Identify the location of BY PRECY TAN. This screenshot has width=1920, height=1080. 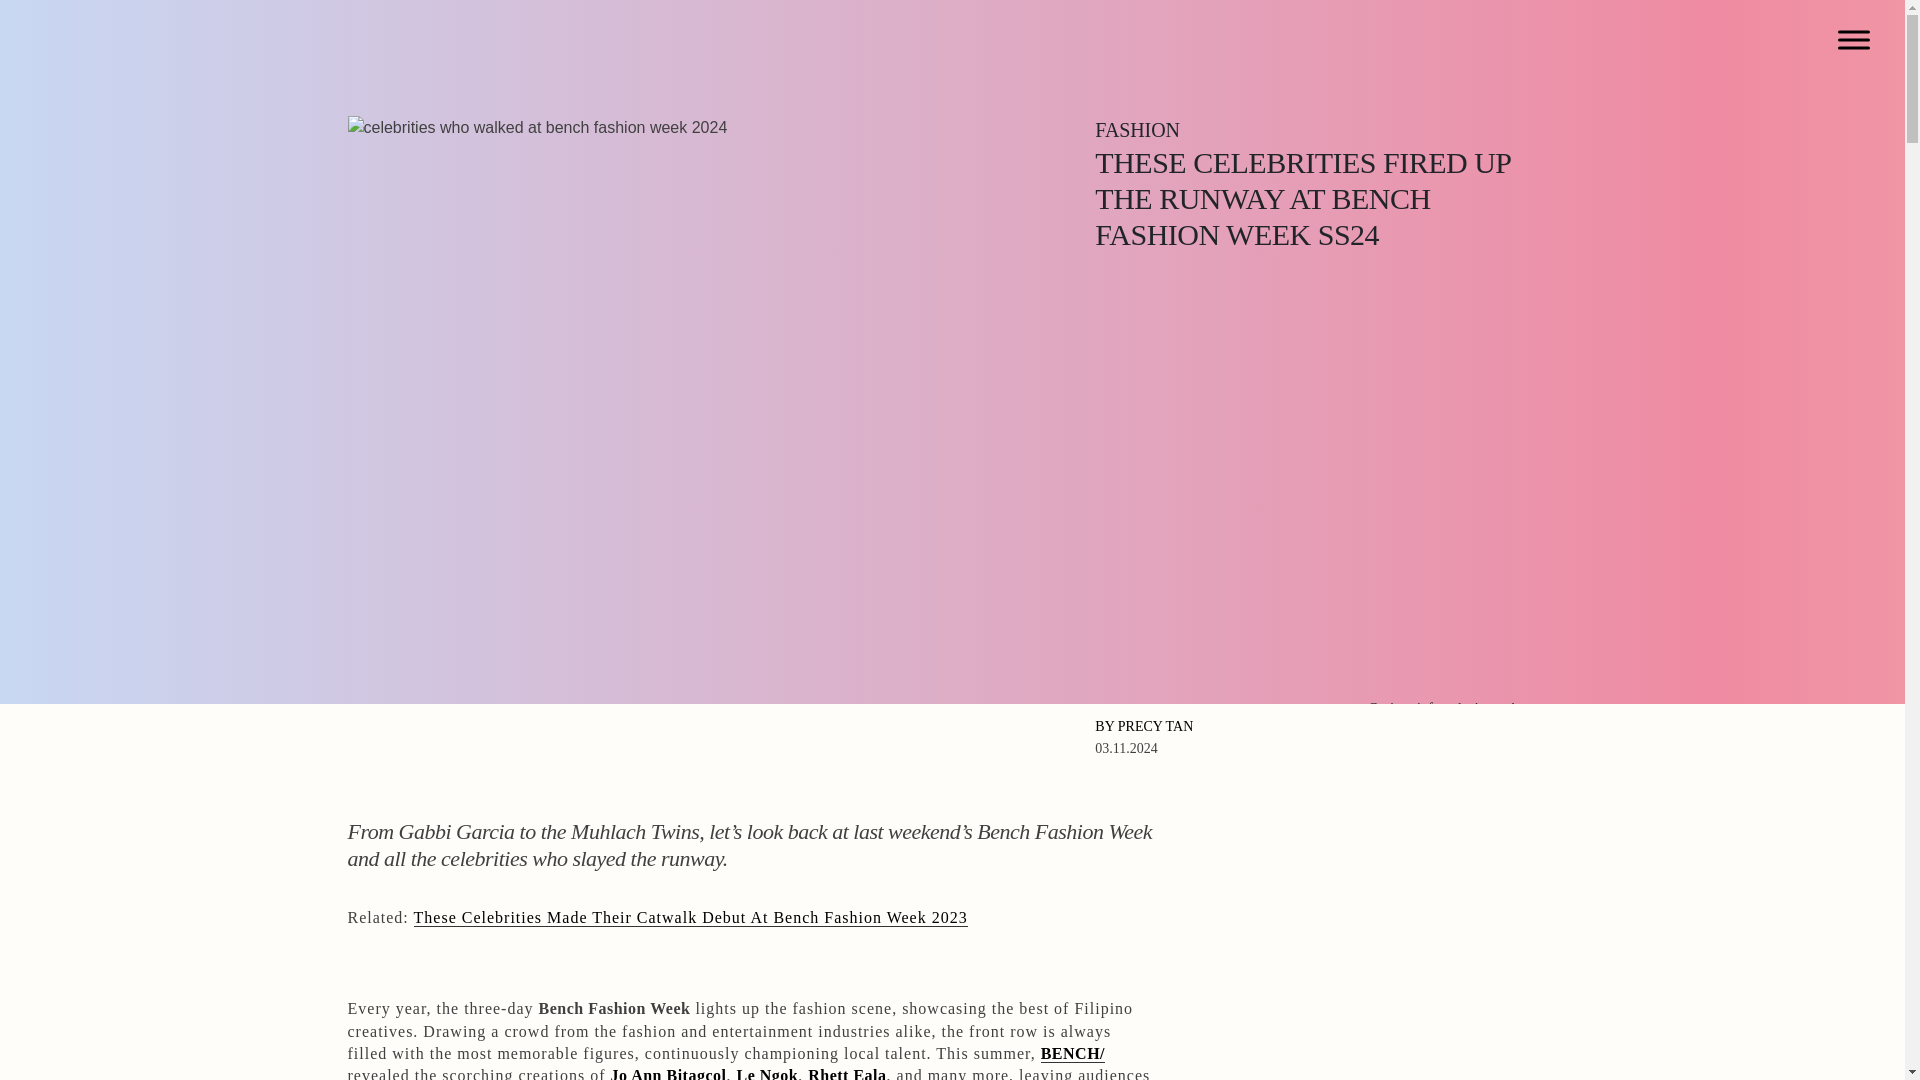
(1143, 726).